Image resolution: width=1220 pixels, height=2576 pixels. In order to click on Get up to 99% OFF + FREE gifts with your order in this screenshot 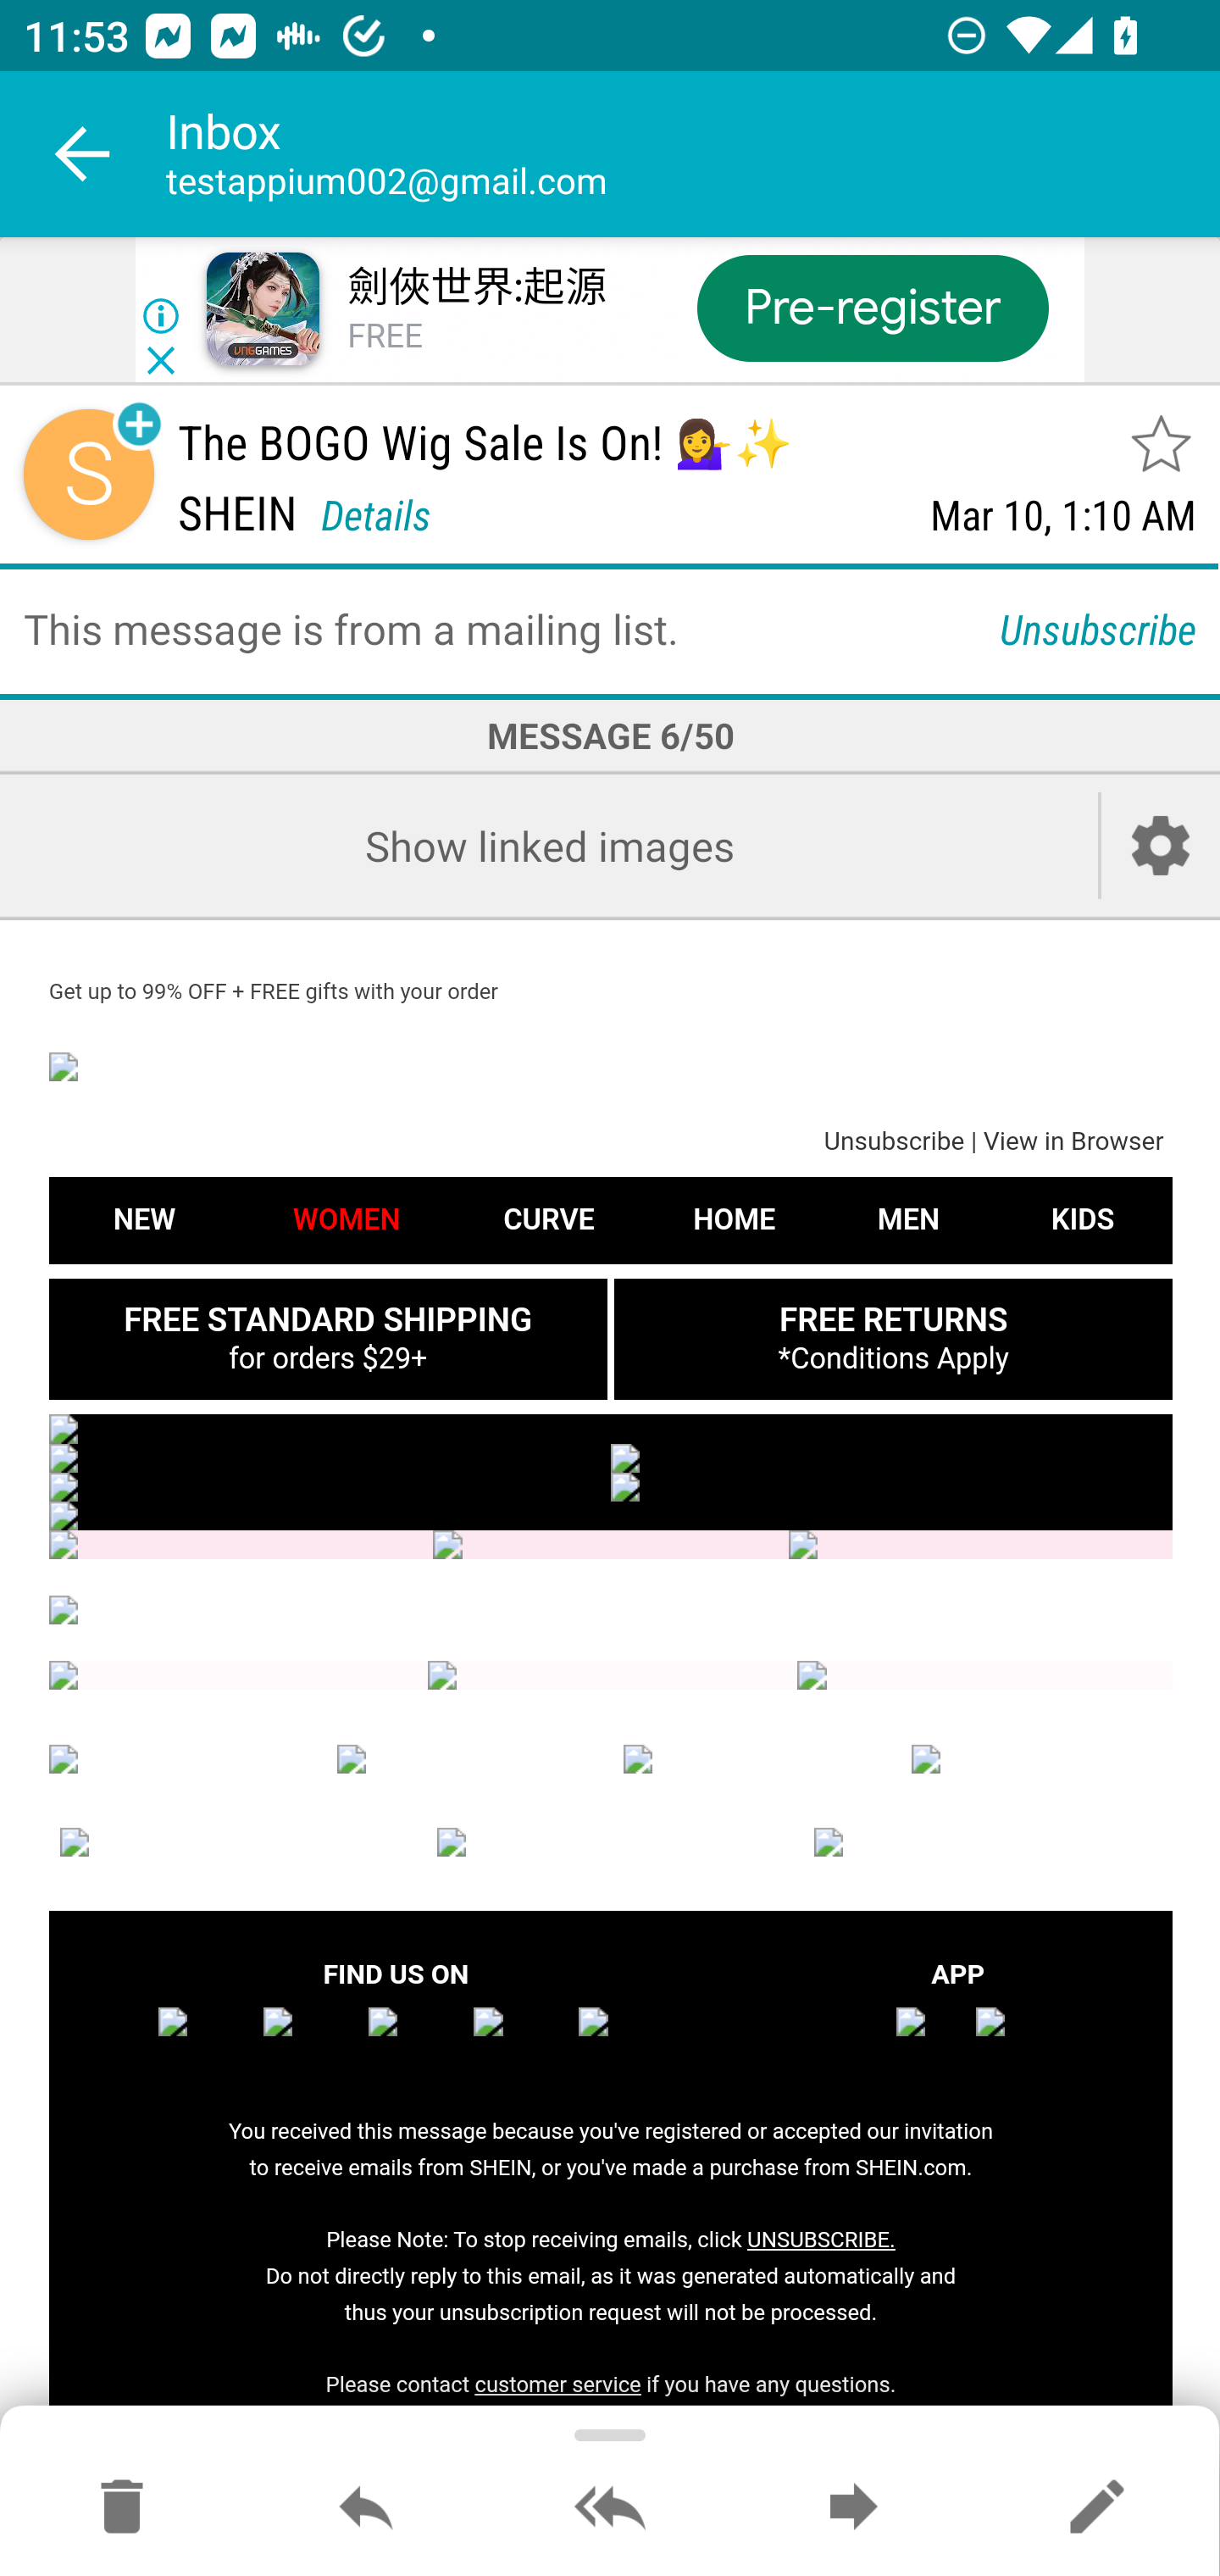, I will do `click(274, 991)`.